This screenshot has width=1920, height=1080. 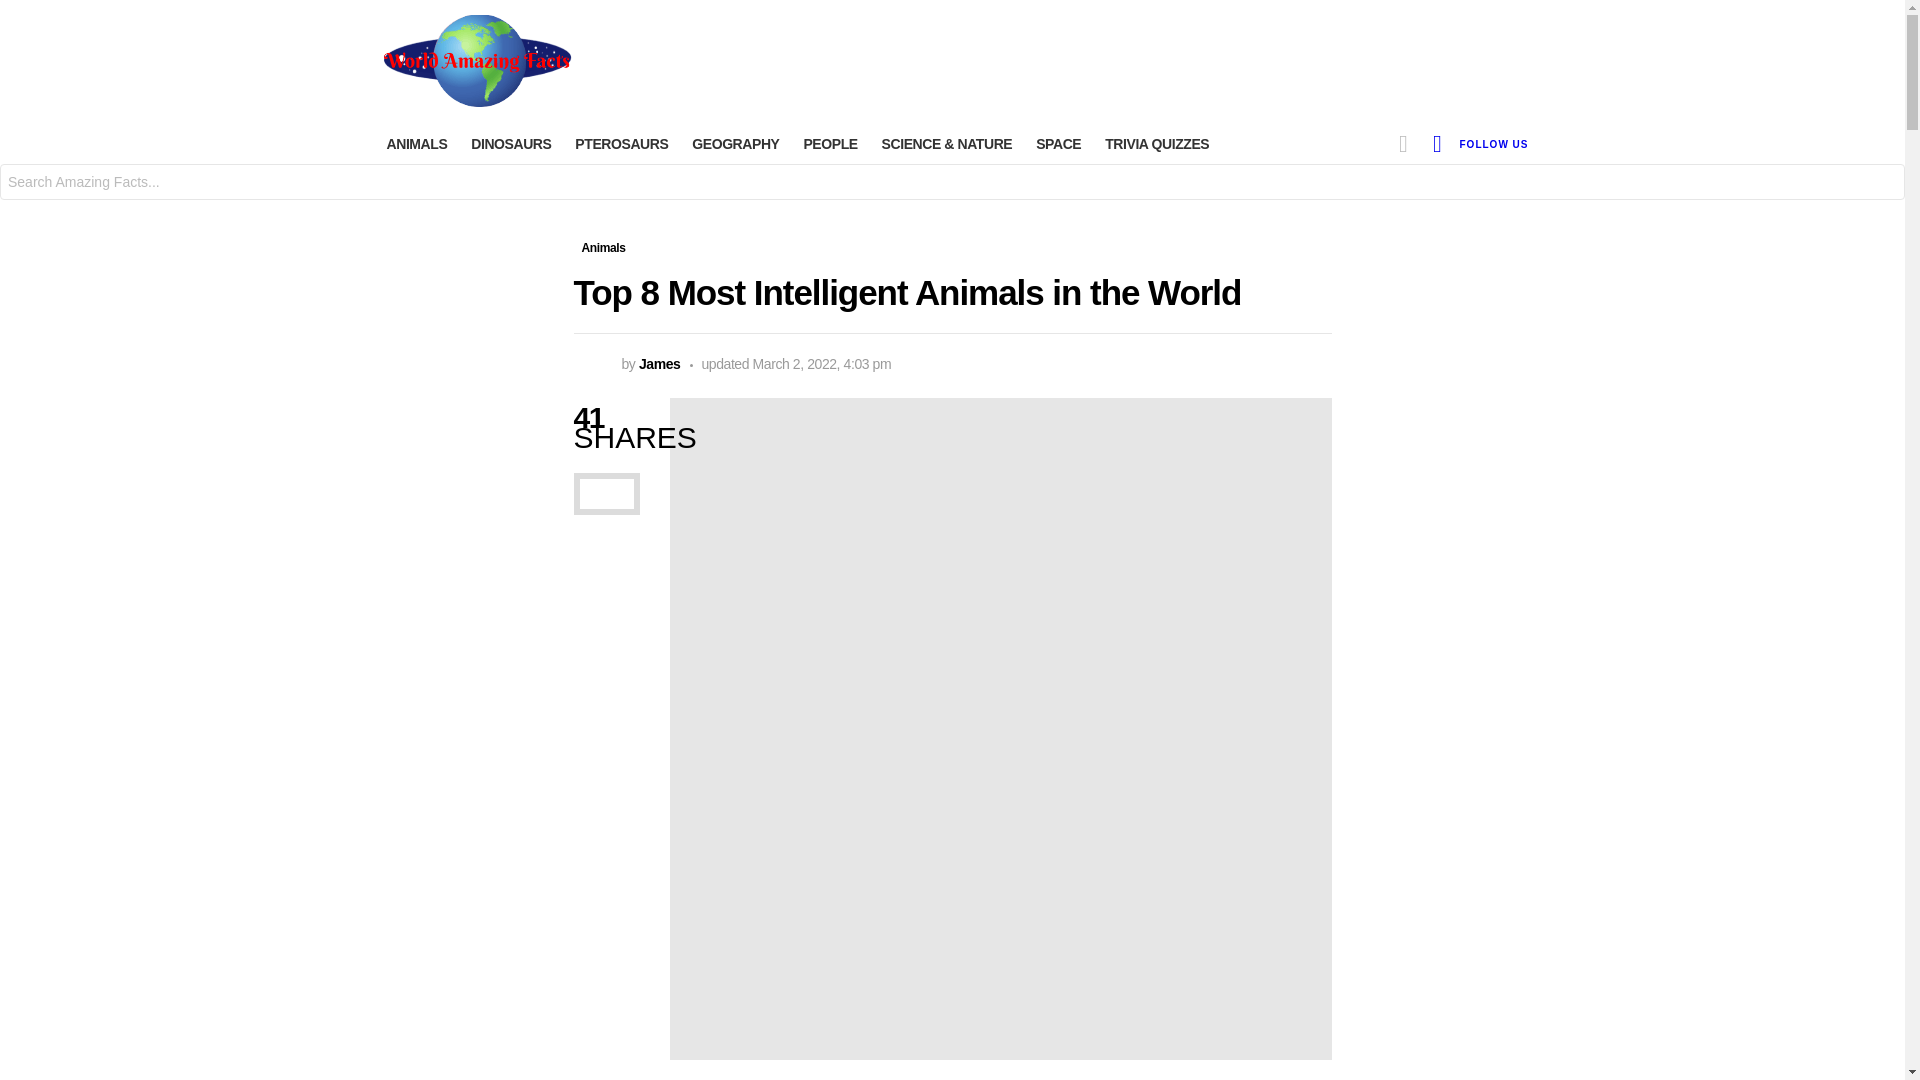 What do you see at coordinates (1494, 143) in the screenshot?
I see `Follow us` at bounding box center [1494, 143].